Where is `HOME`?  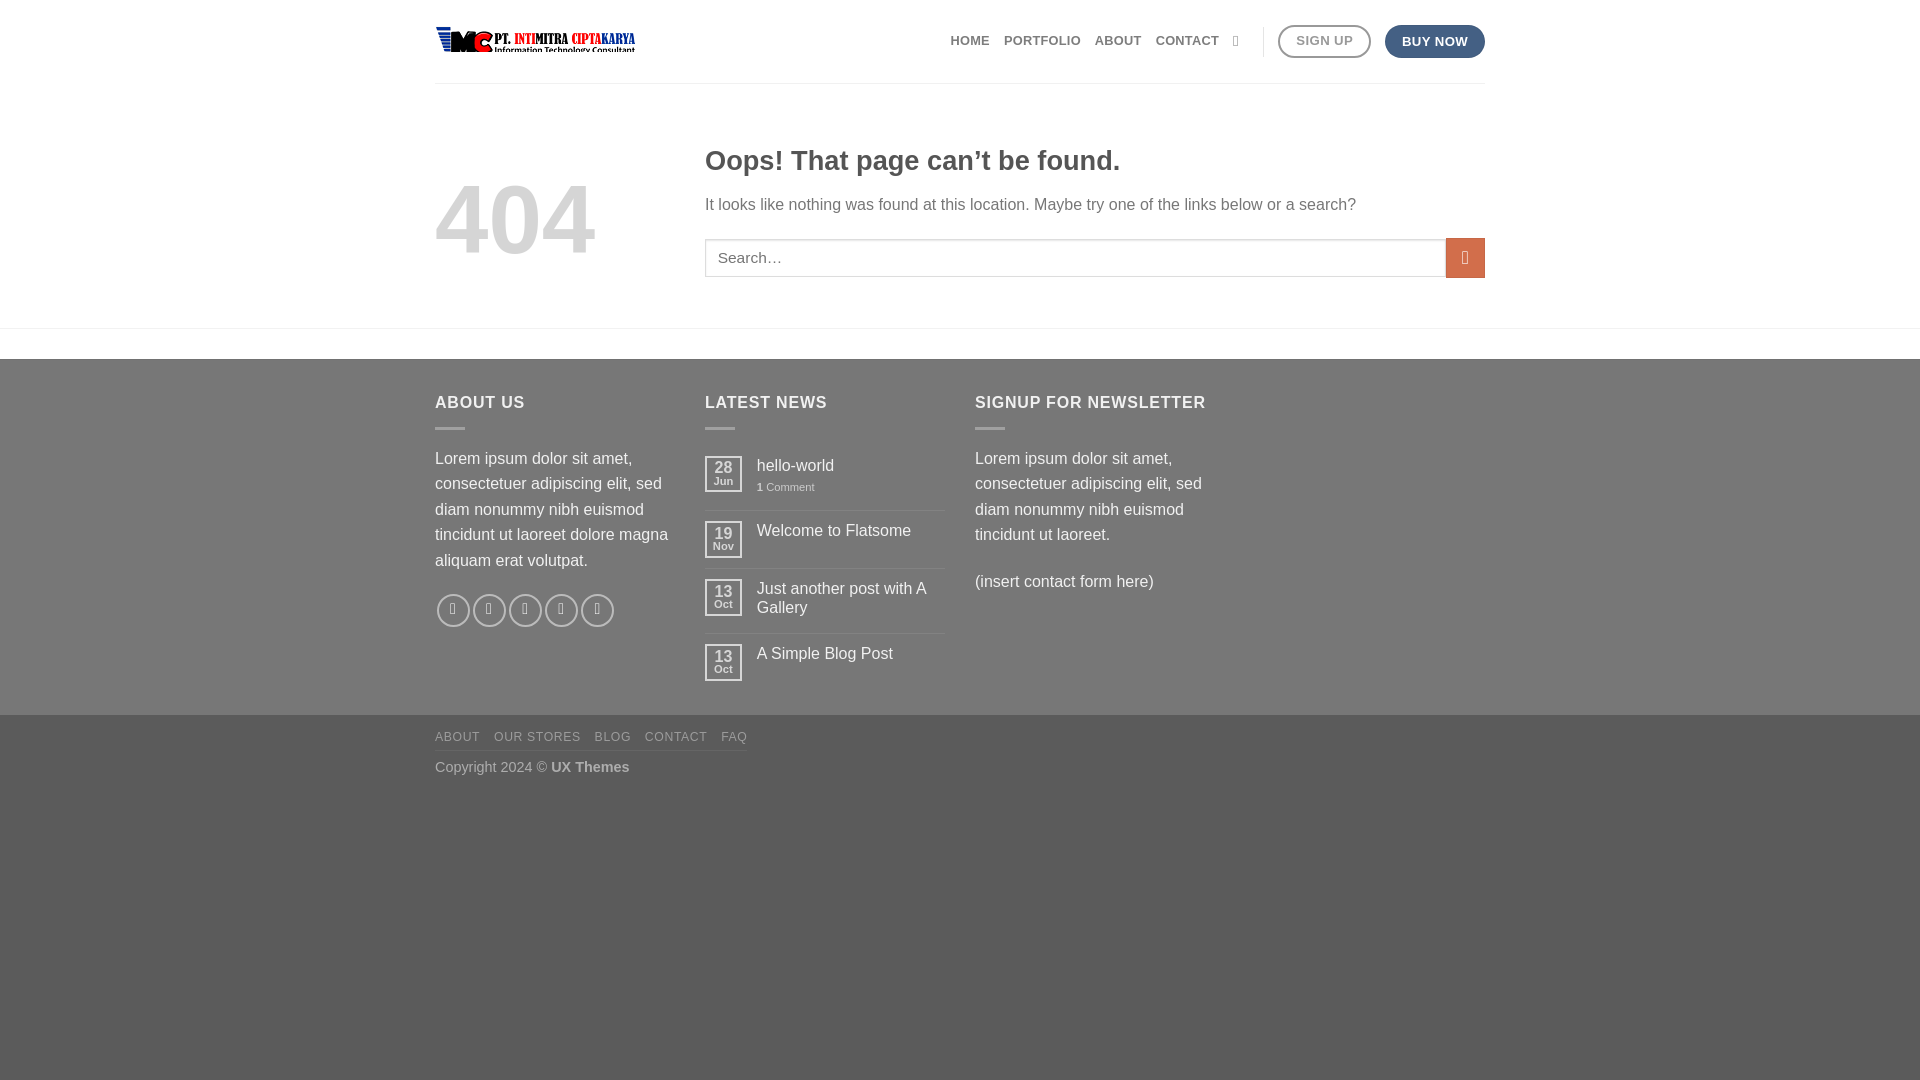
HOME is located at coordinates (969, 40).